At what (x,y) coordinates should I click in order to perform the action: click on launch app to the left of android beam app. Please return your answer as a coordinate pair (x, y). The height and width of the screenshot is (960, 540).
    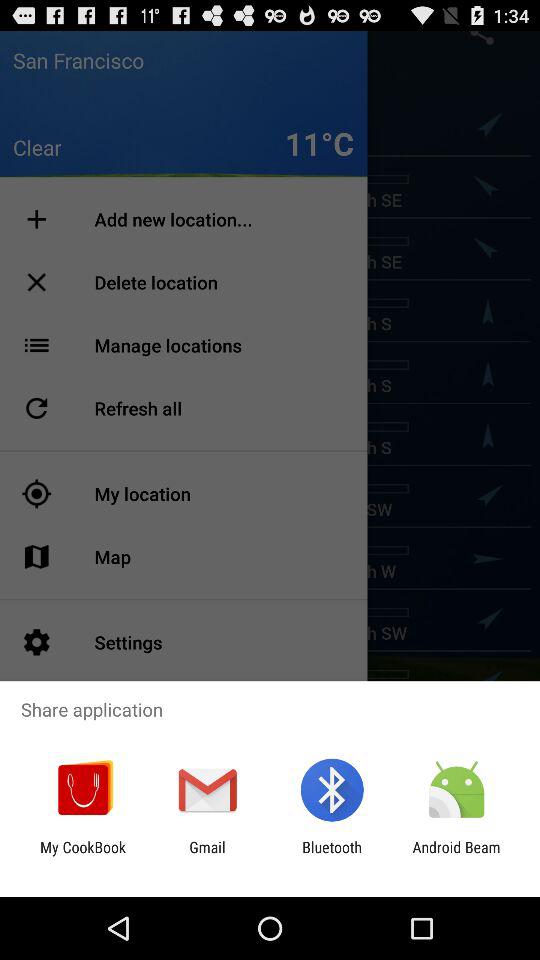
    Looking at the image, I should click on (332, 856).